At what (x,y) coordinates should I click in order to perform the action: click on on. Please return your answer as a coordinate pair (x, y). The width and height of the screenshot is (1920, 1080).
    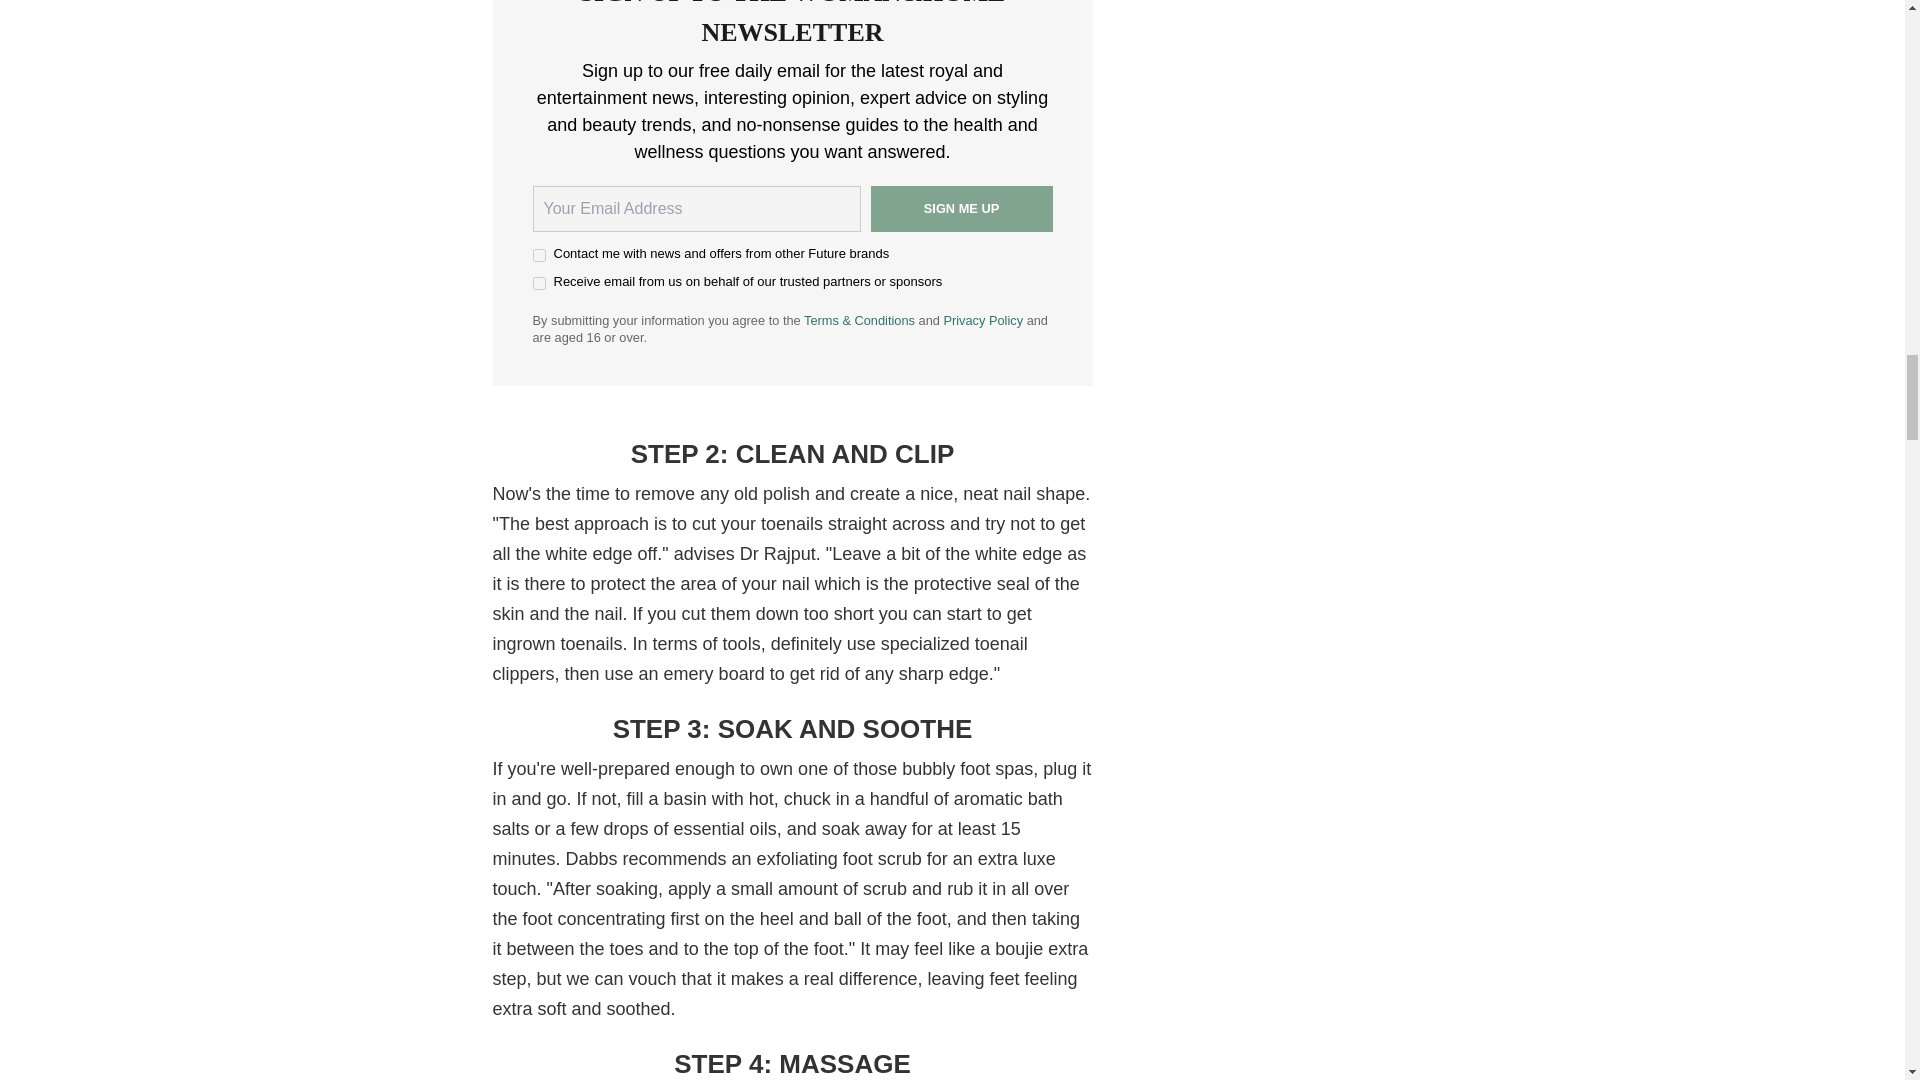
    Looking at the image, I should click on (538, 283).